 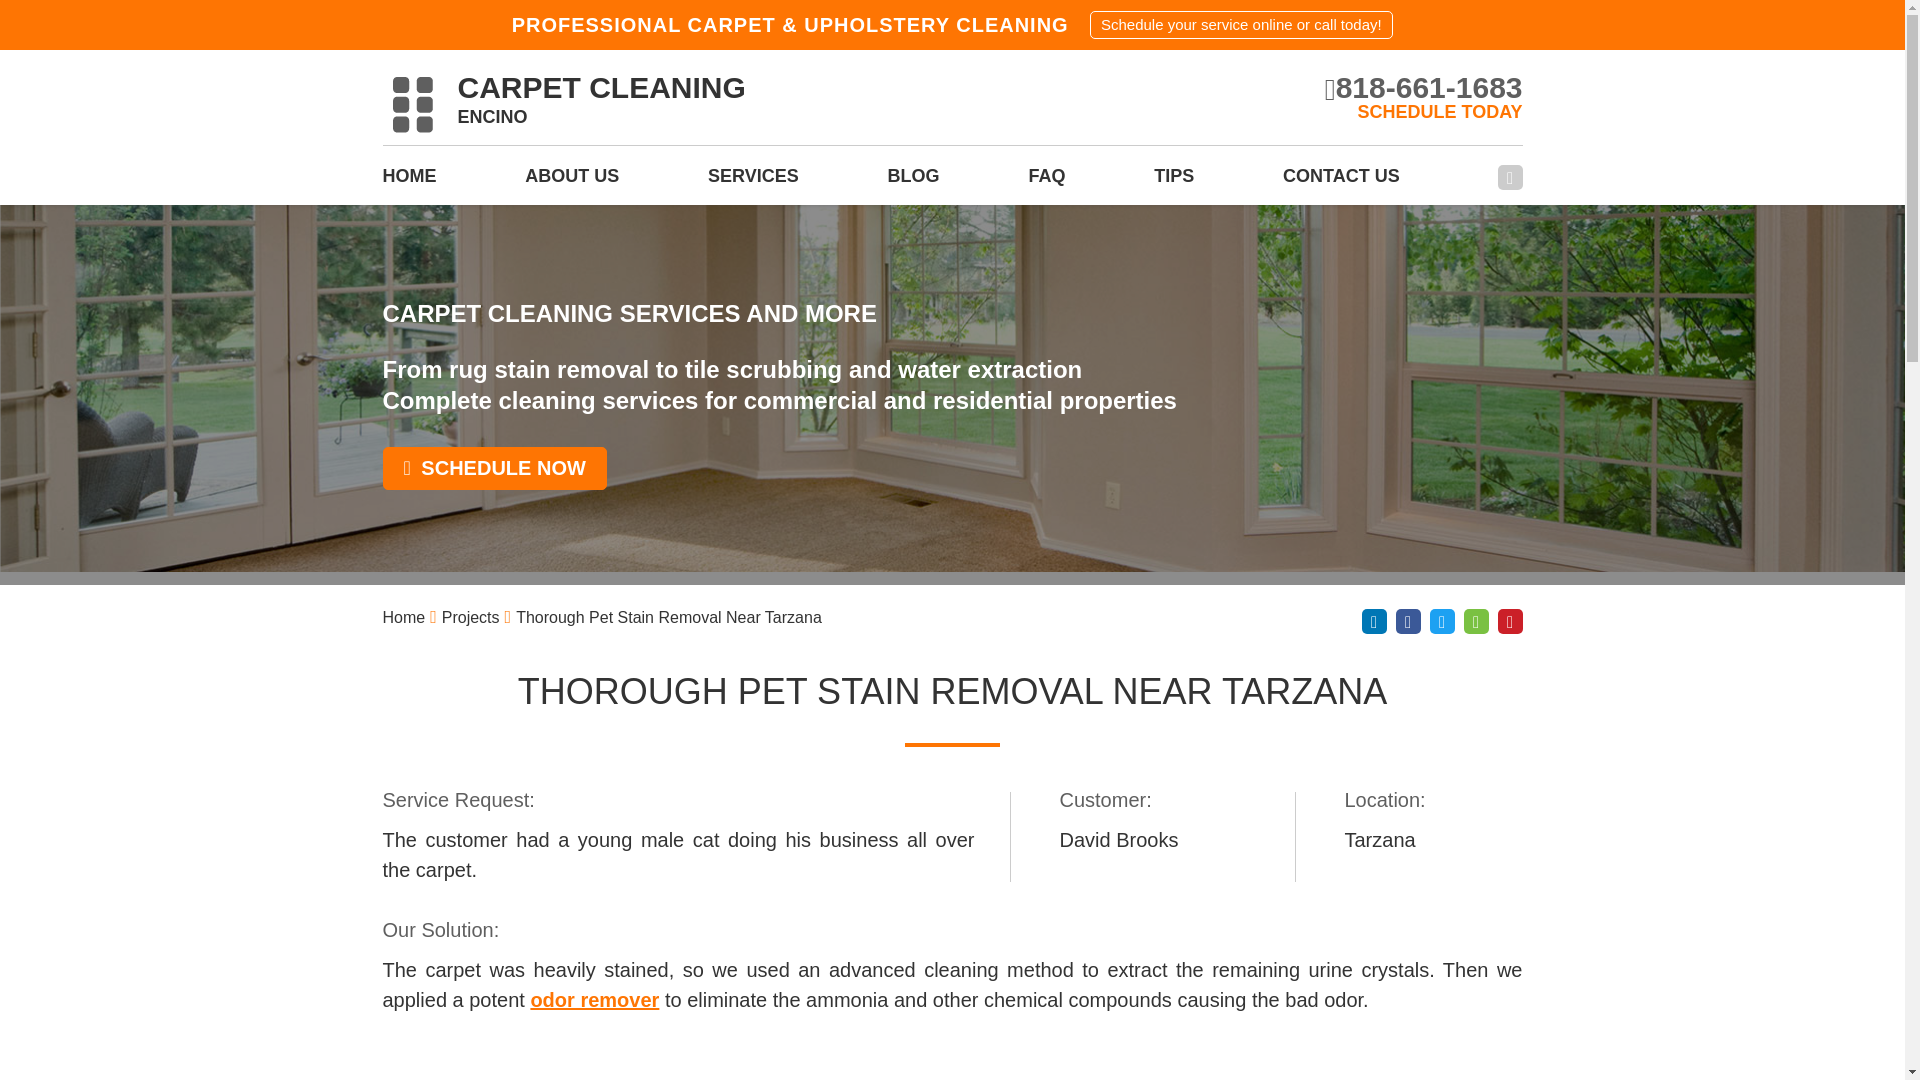 I want to click on Home, so click(x=403, y=618).